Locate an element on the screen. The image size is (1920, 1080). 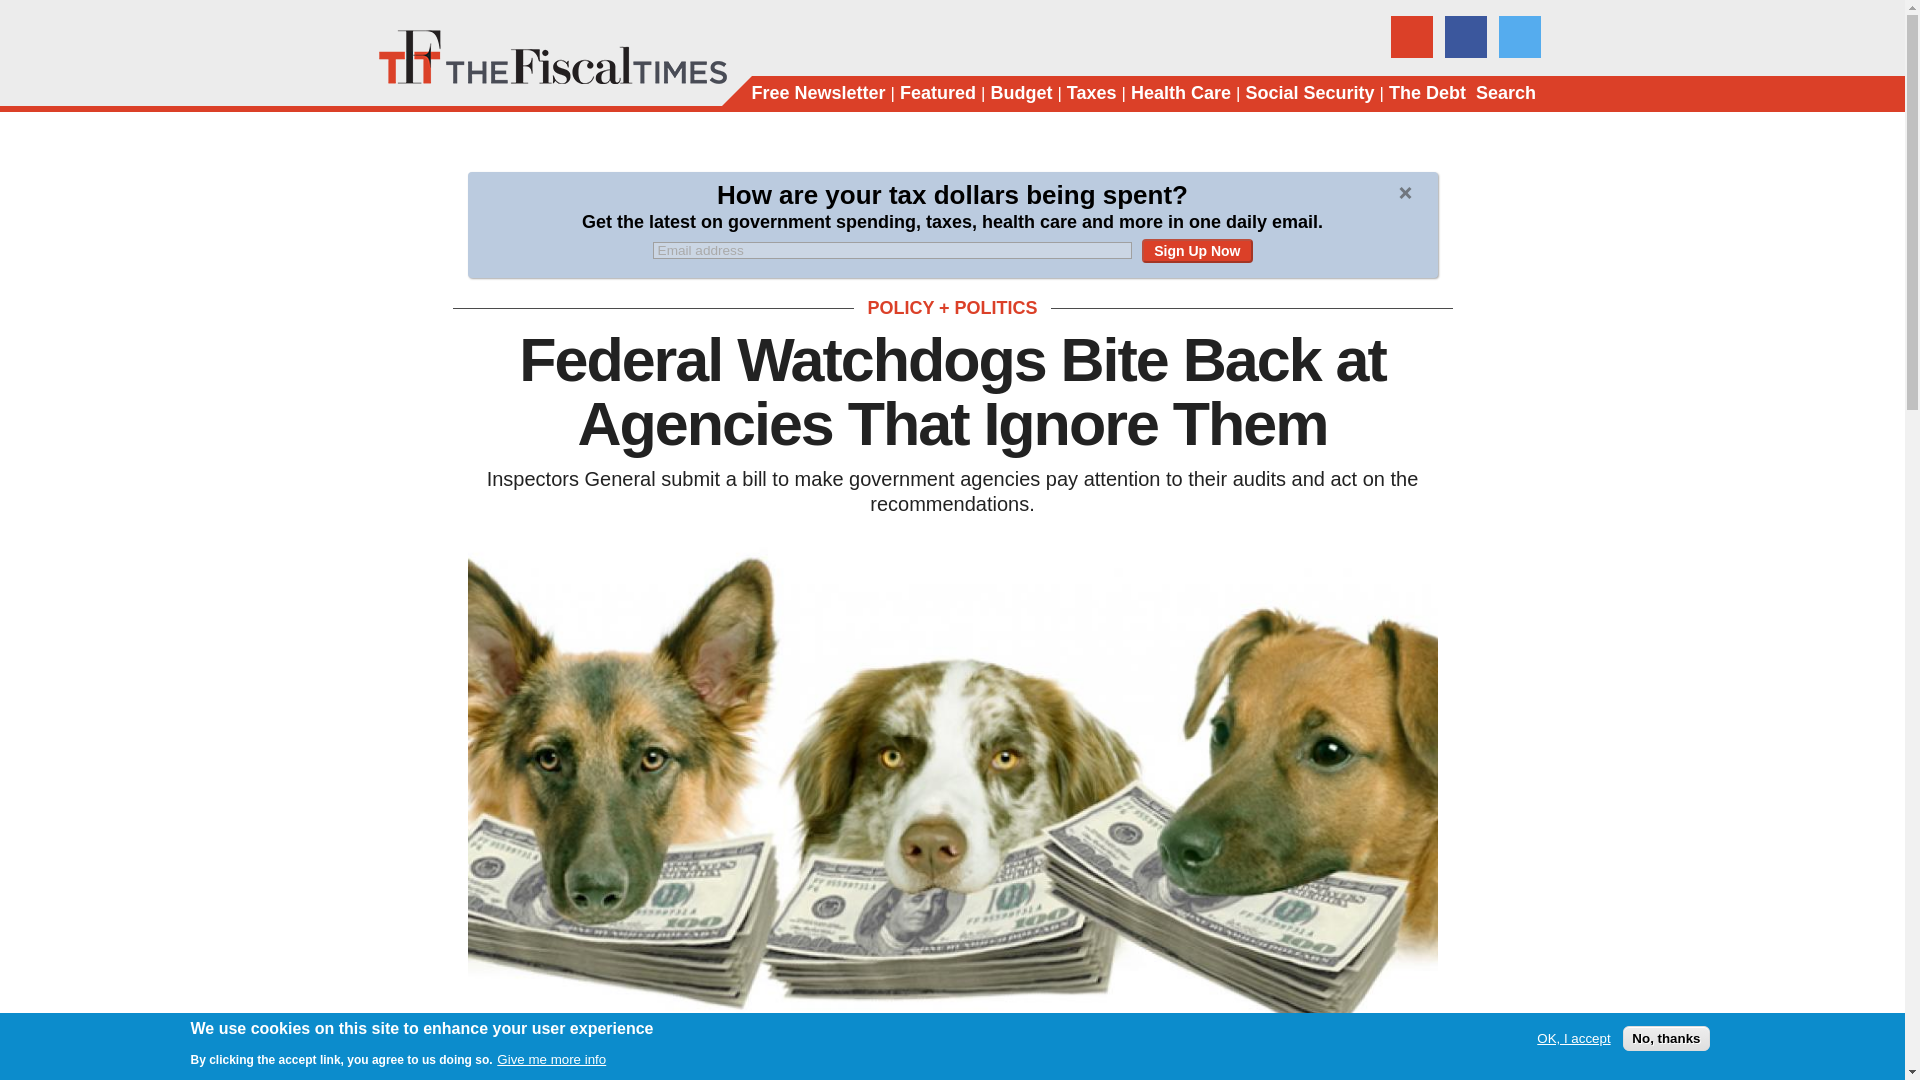
Budget is located at coordinates (1021, 94).